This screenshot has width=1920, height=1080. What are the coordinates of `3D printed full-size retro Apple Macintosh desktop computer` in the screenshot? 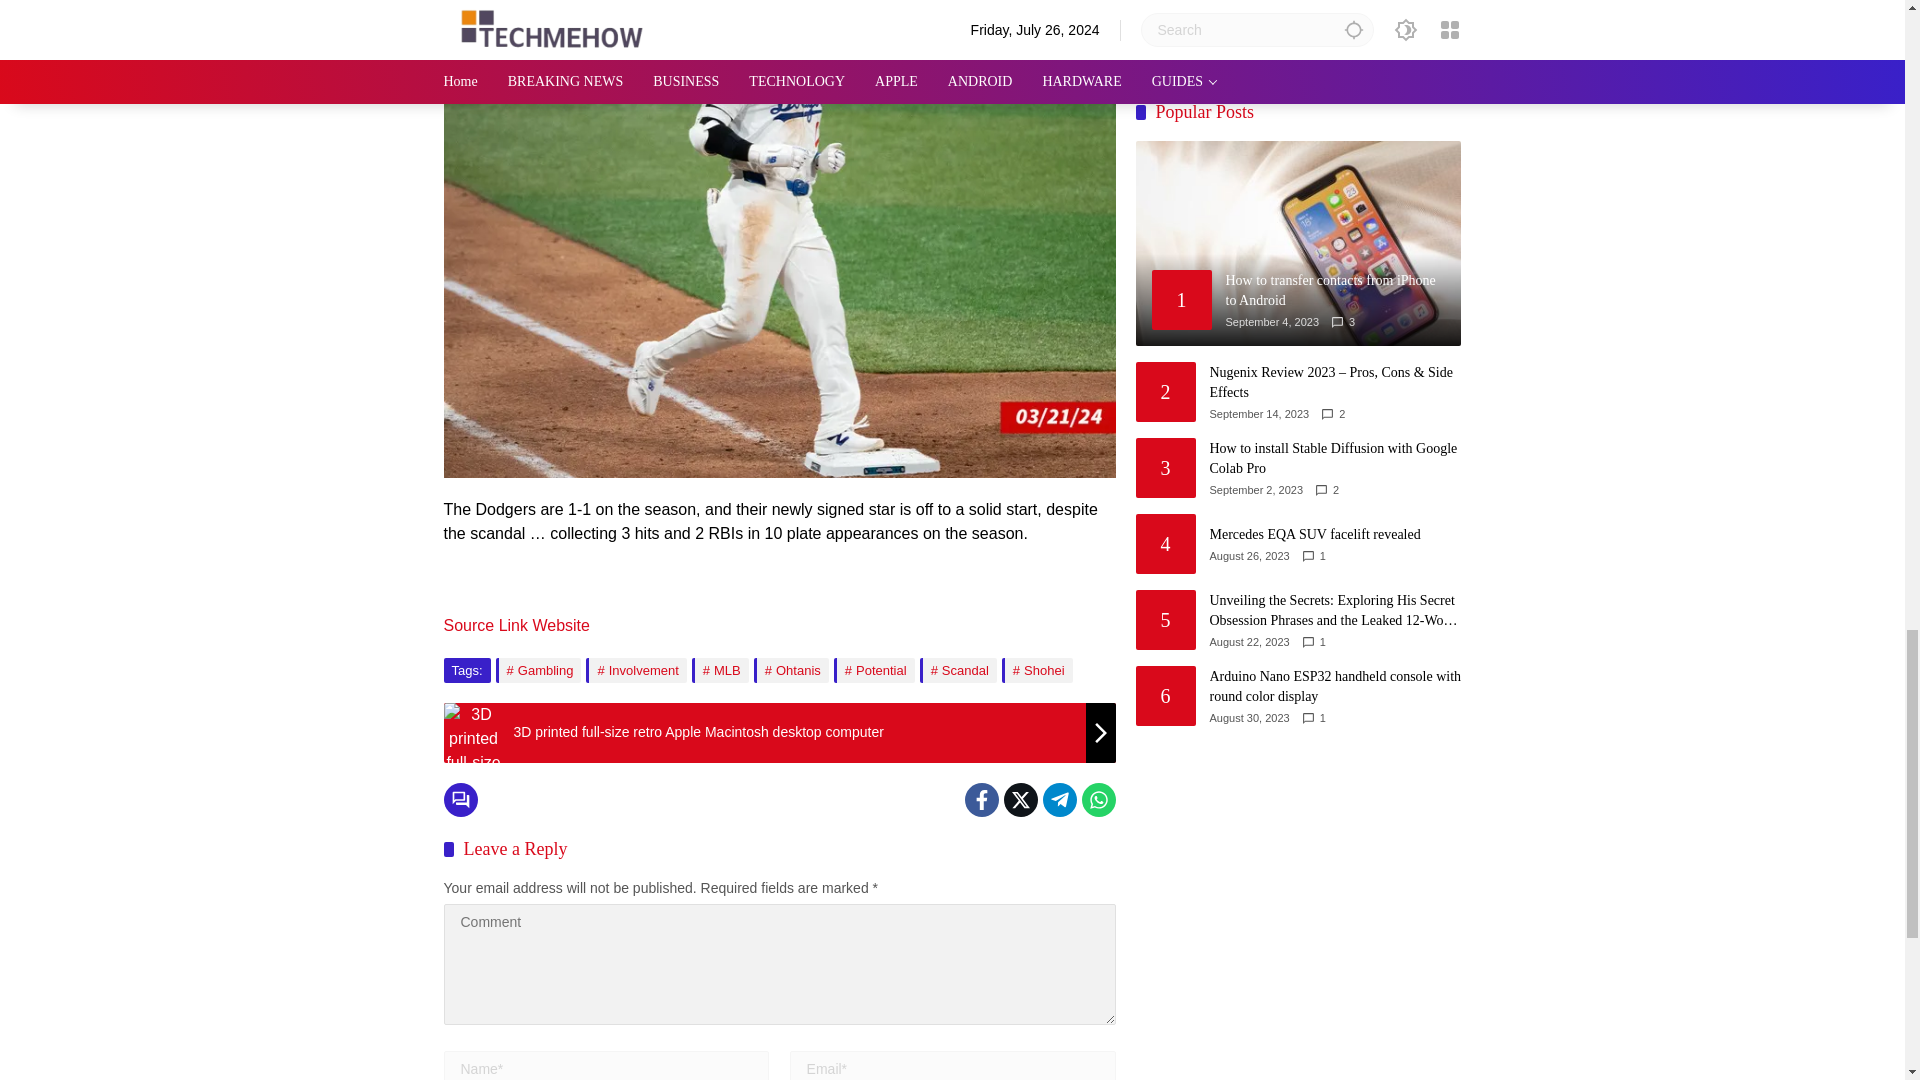 It's located at (779, 732).